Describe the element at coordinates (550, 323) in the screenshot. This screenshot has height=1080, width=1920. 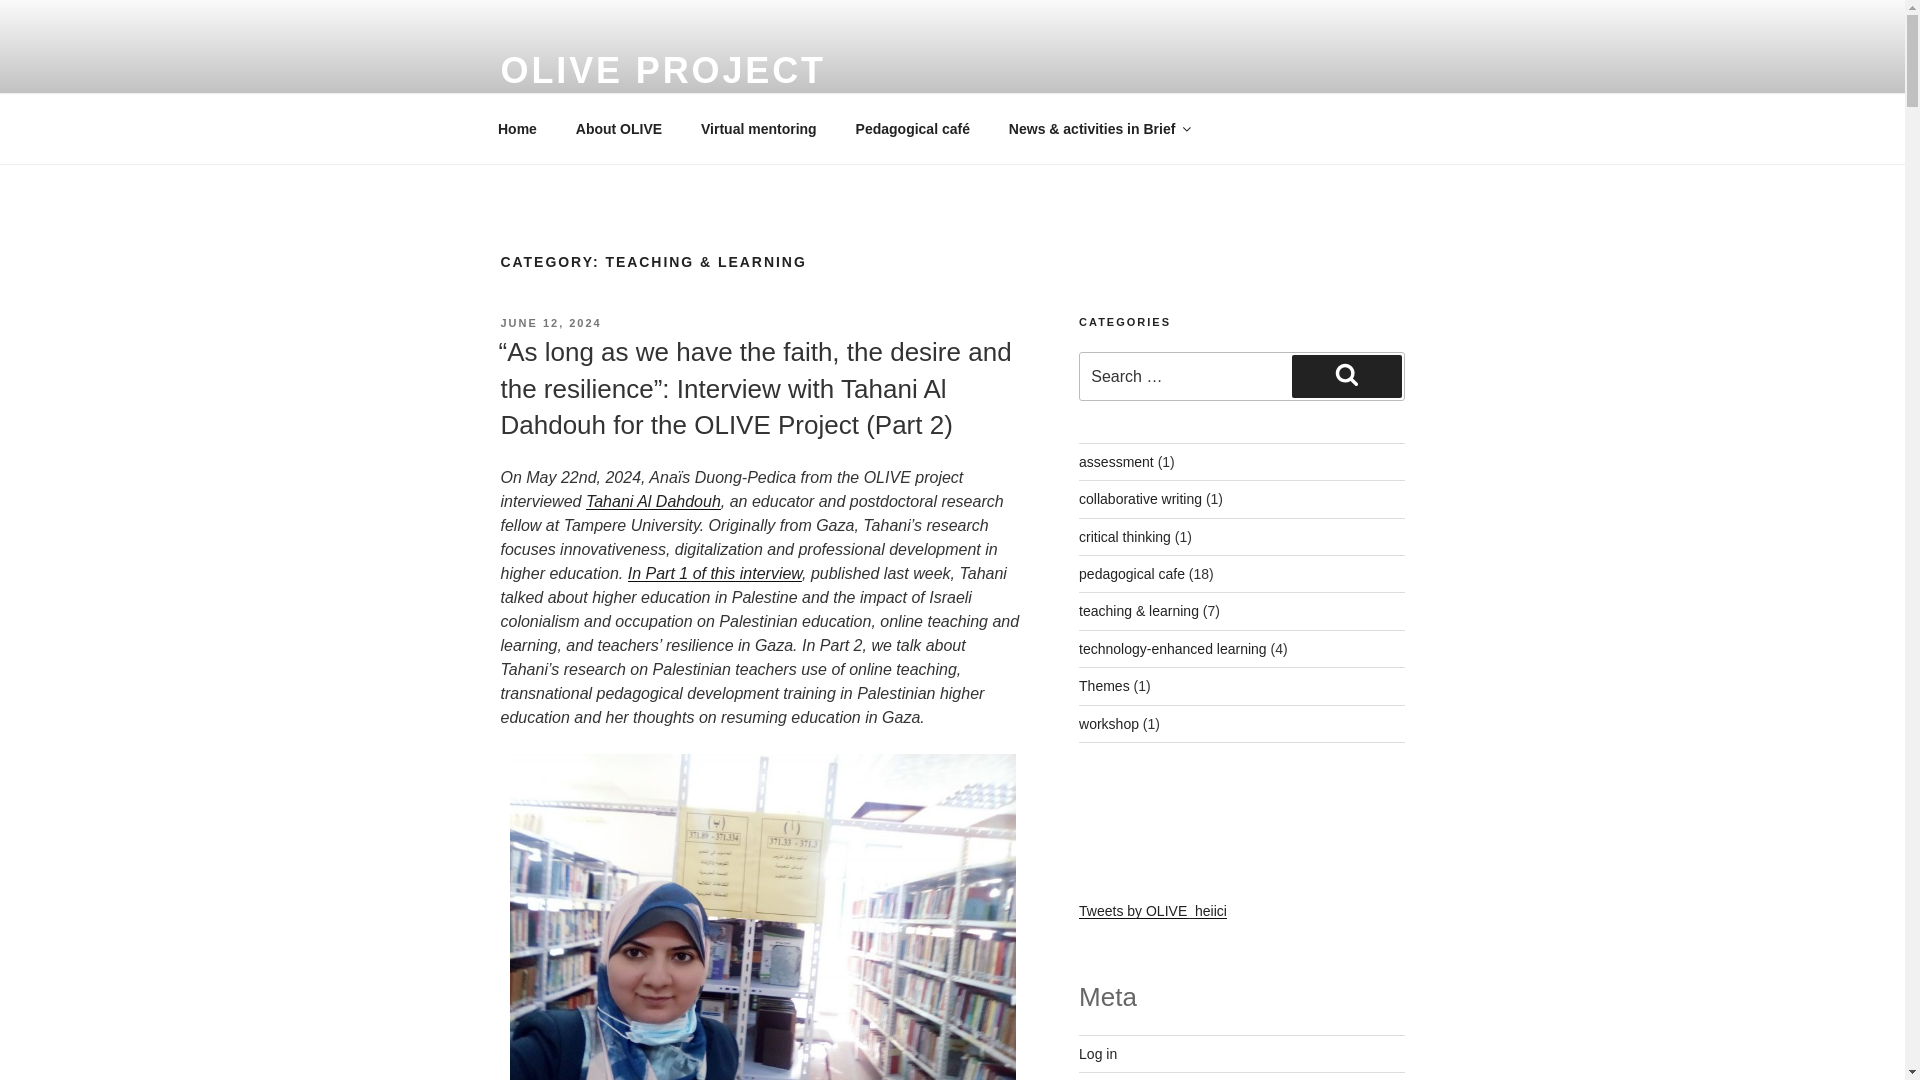
I see `JUNE 12, 2024` at that location.